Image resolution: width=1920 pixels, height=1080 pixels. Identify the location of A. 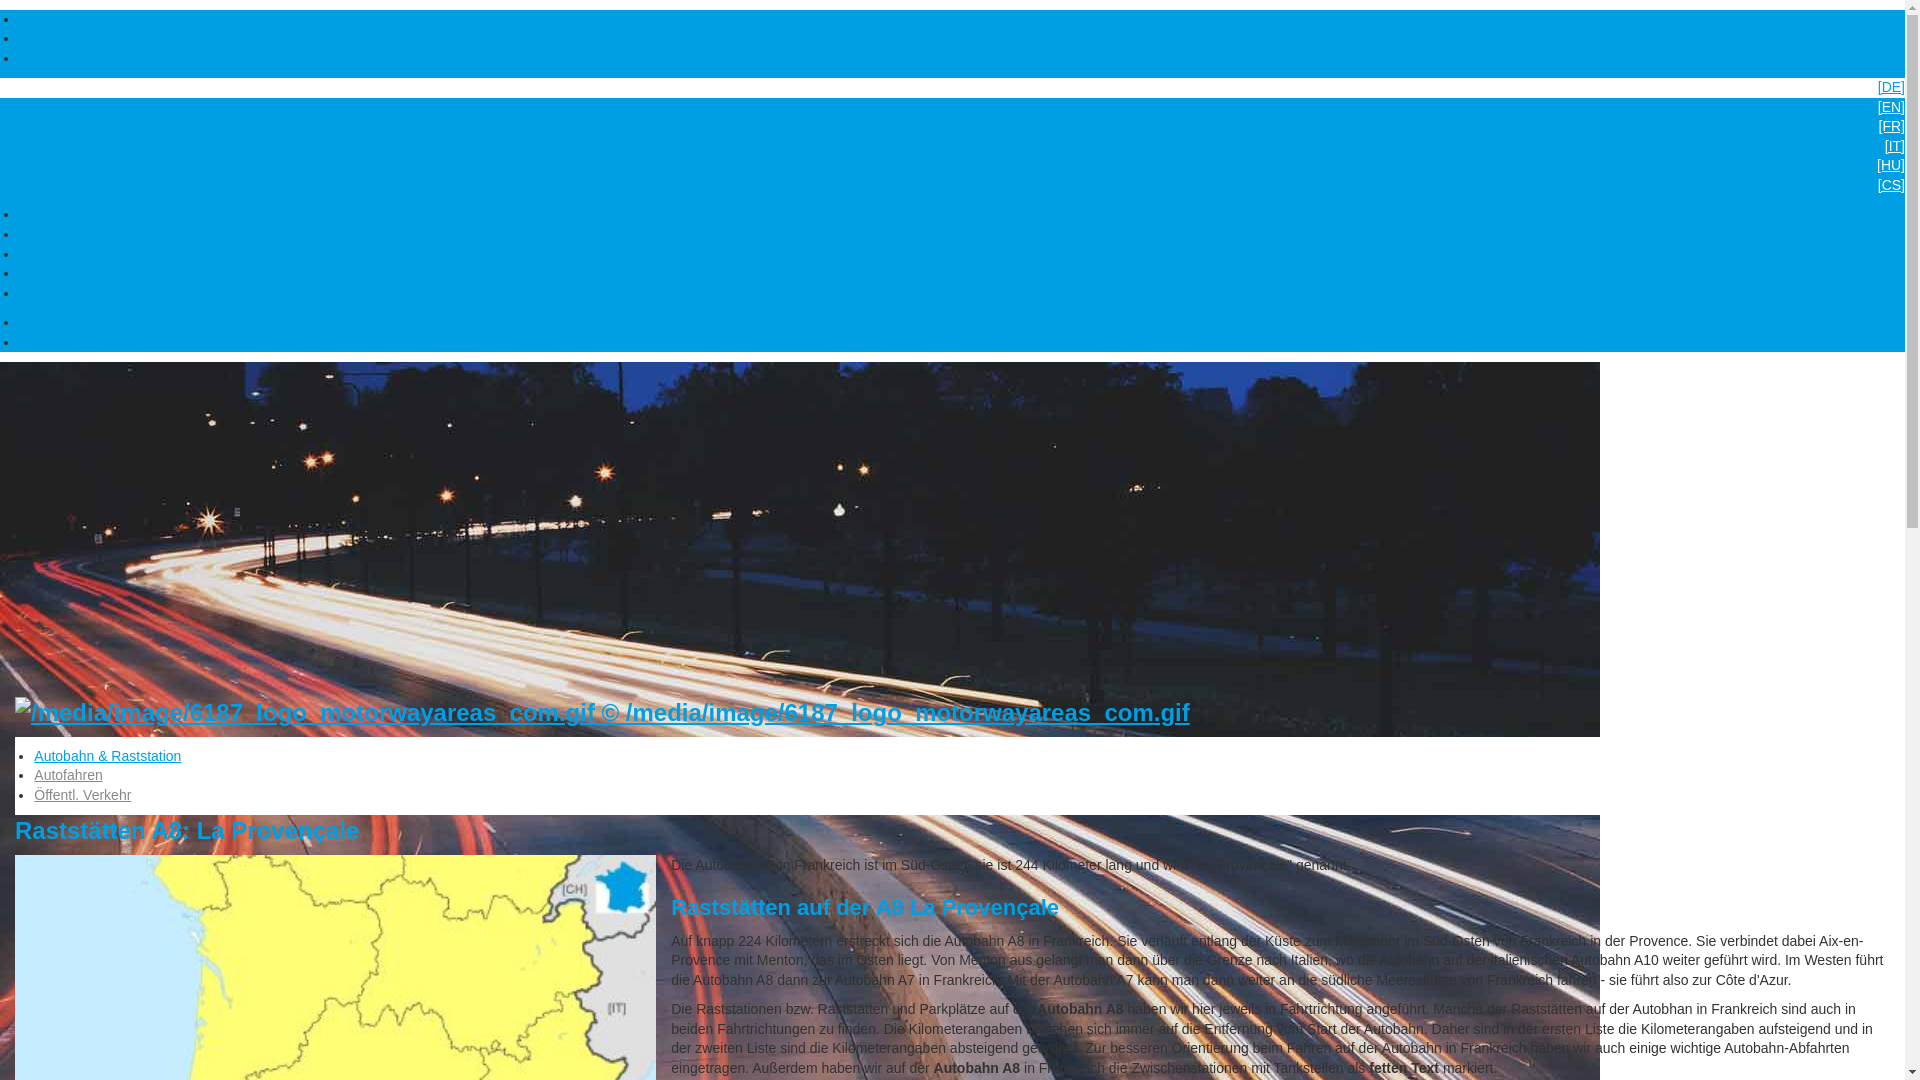
(962, 234).